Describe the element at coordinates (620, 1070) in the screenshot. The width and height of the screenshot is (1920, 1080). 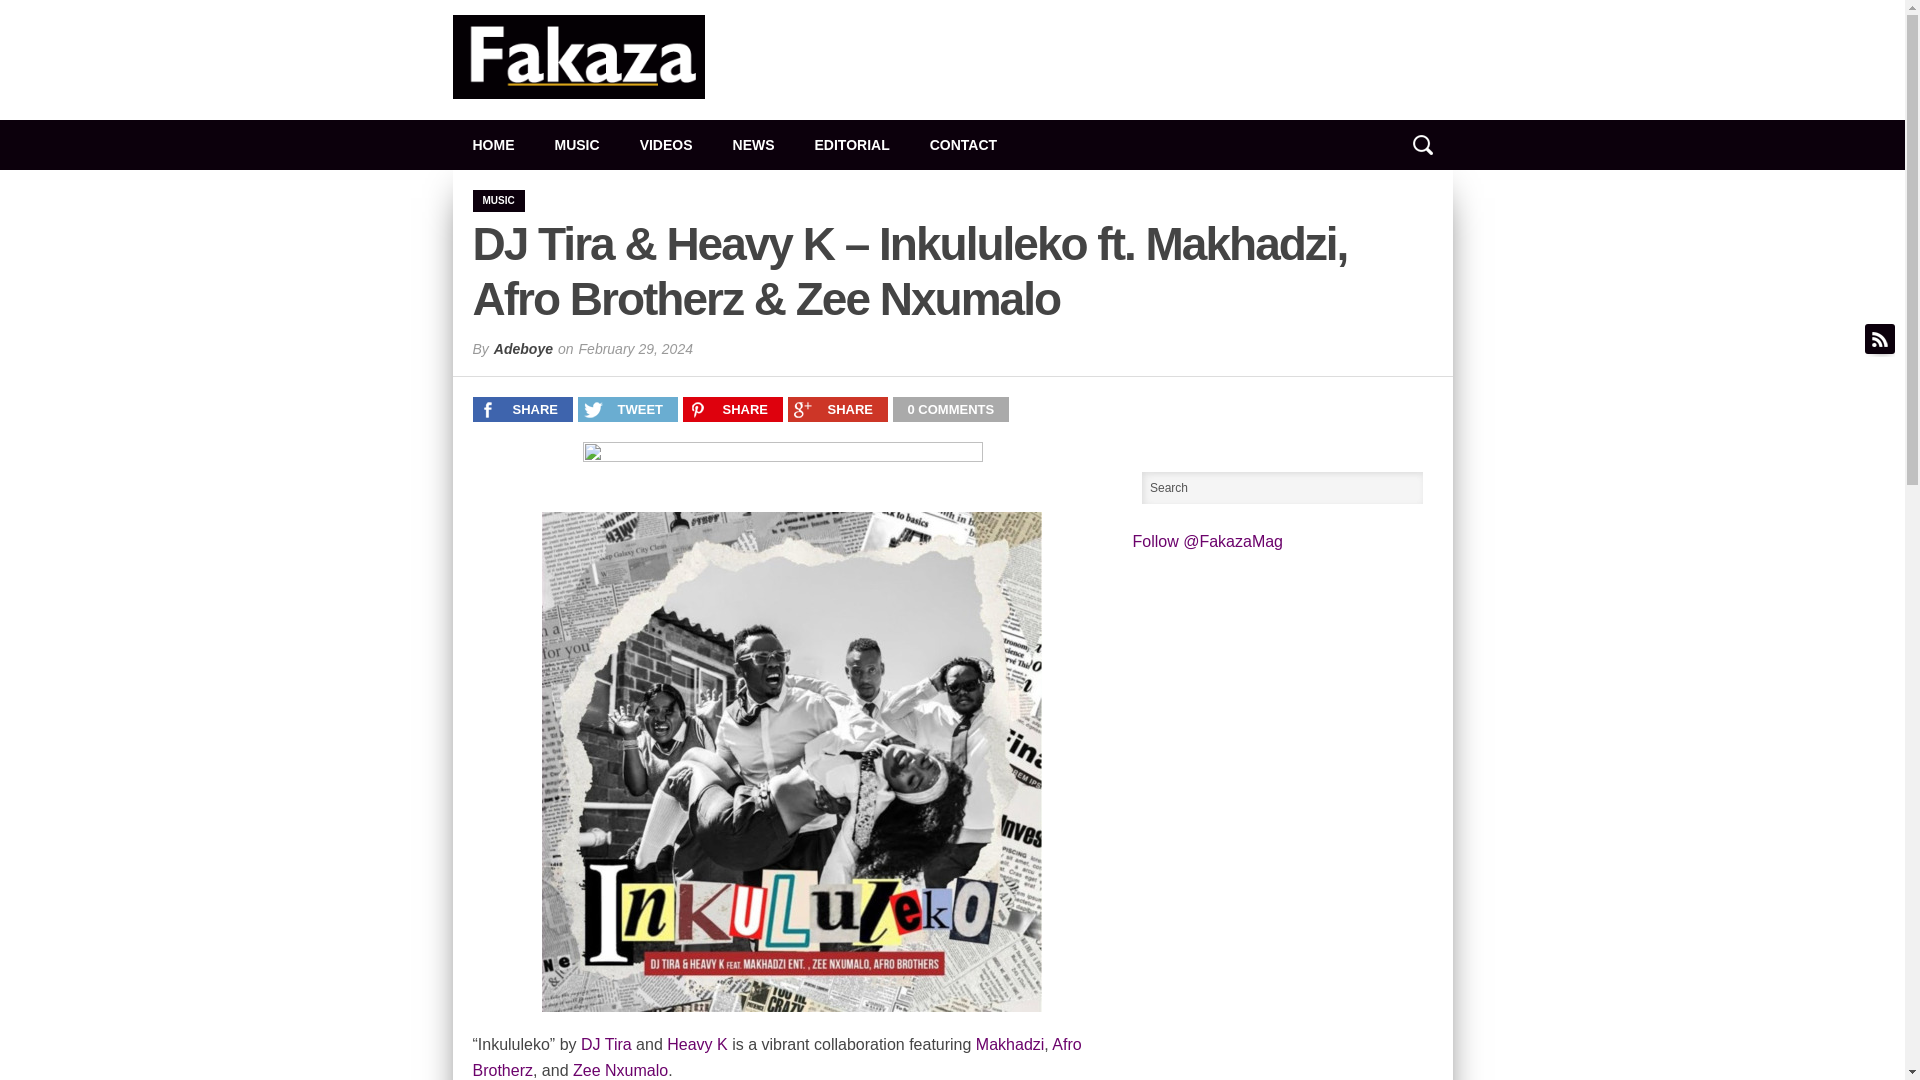
I see `Zee Nxumalo` at that location.